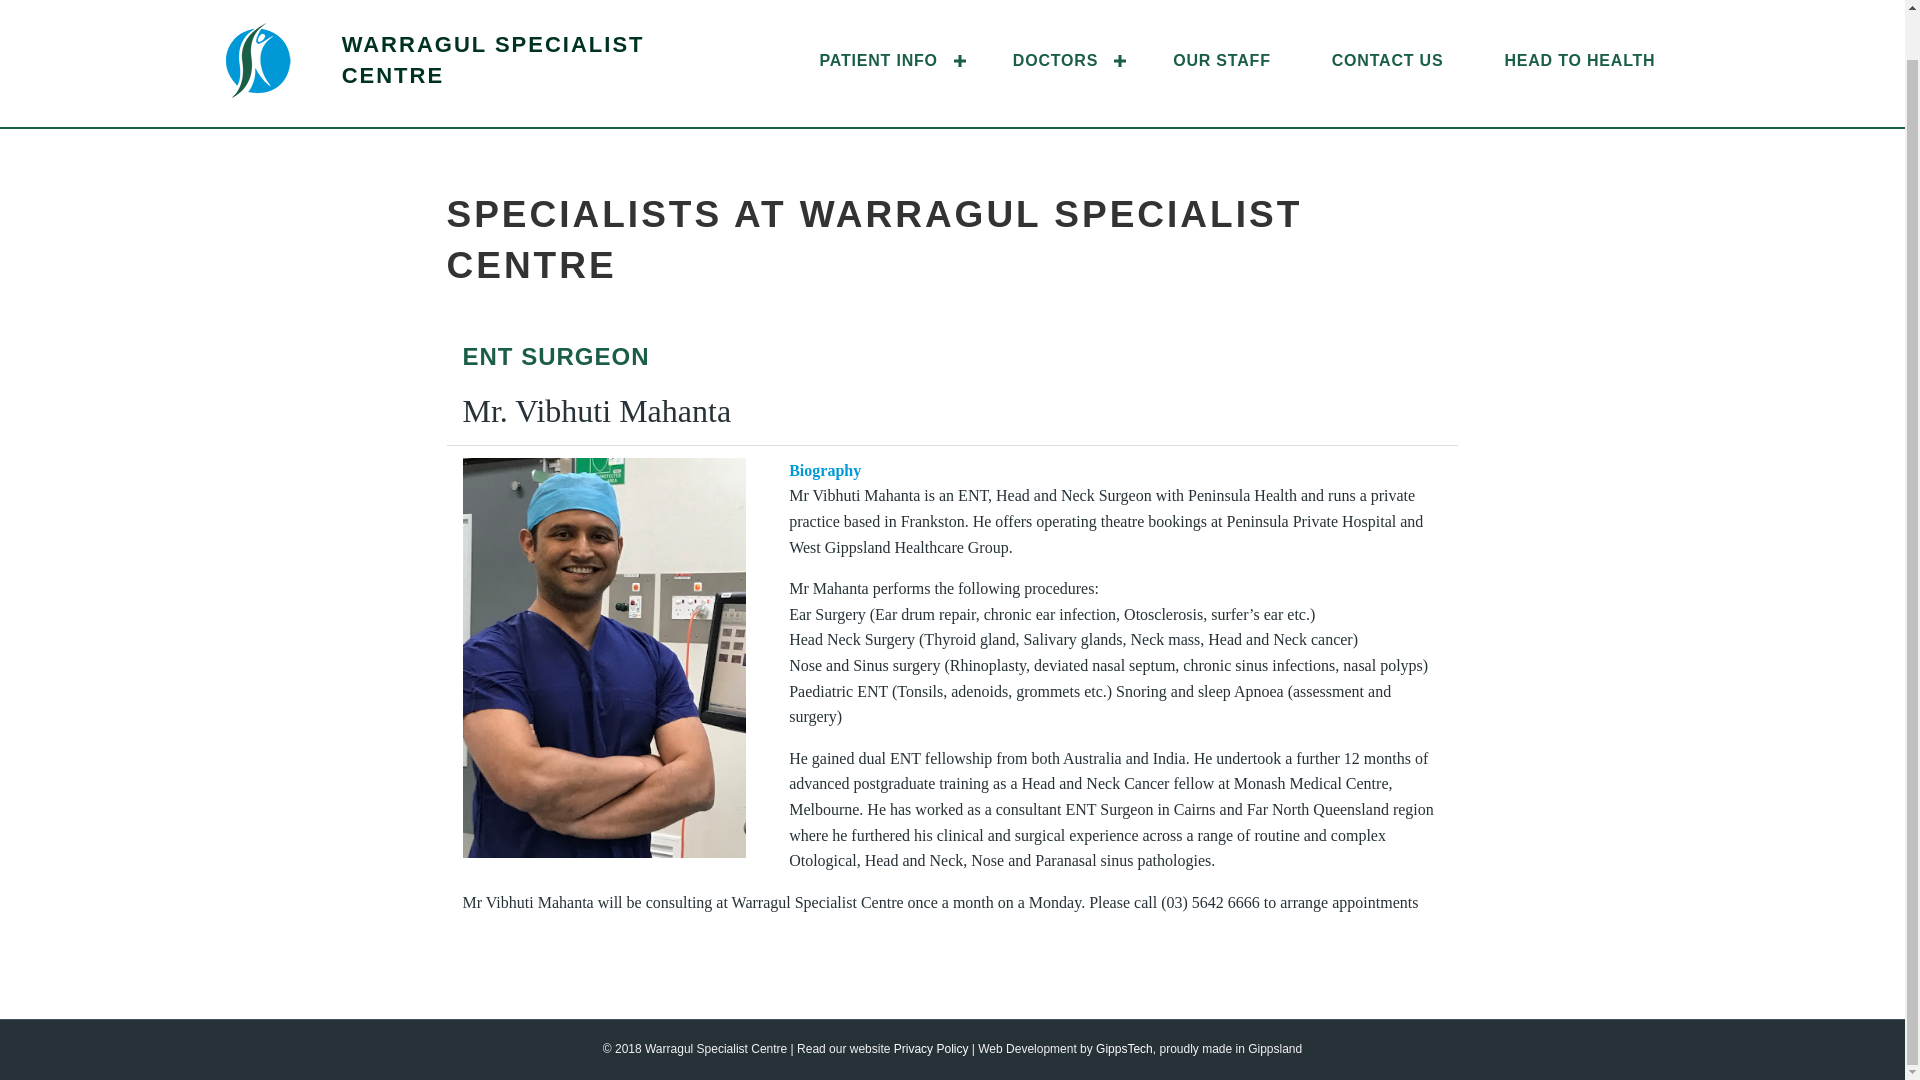 Image resolution: width=1920 pixels, height=1080 pixels. I want to click on DOCTORS, so click(1062, 60).